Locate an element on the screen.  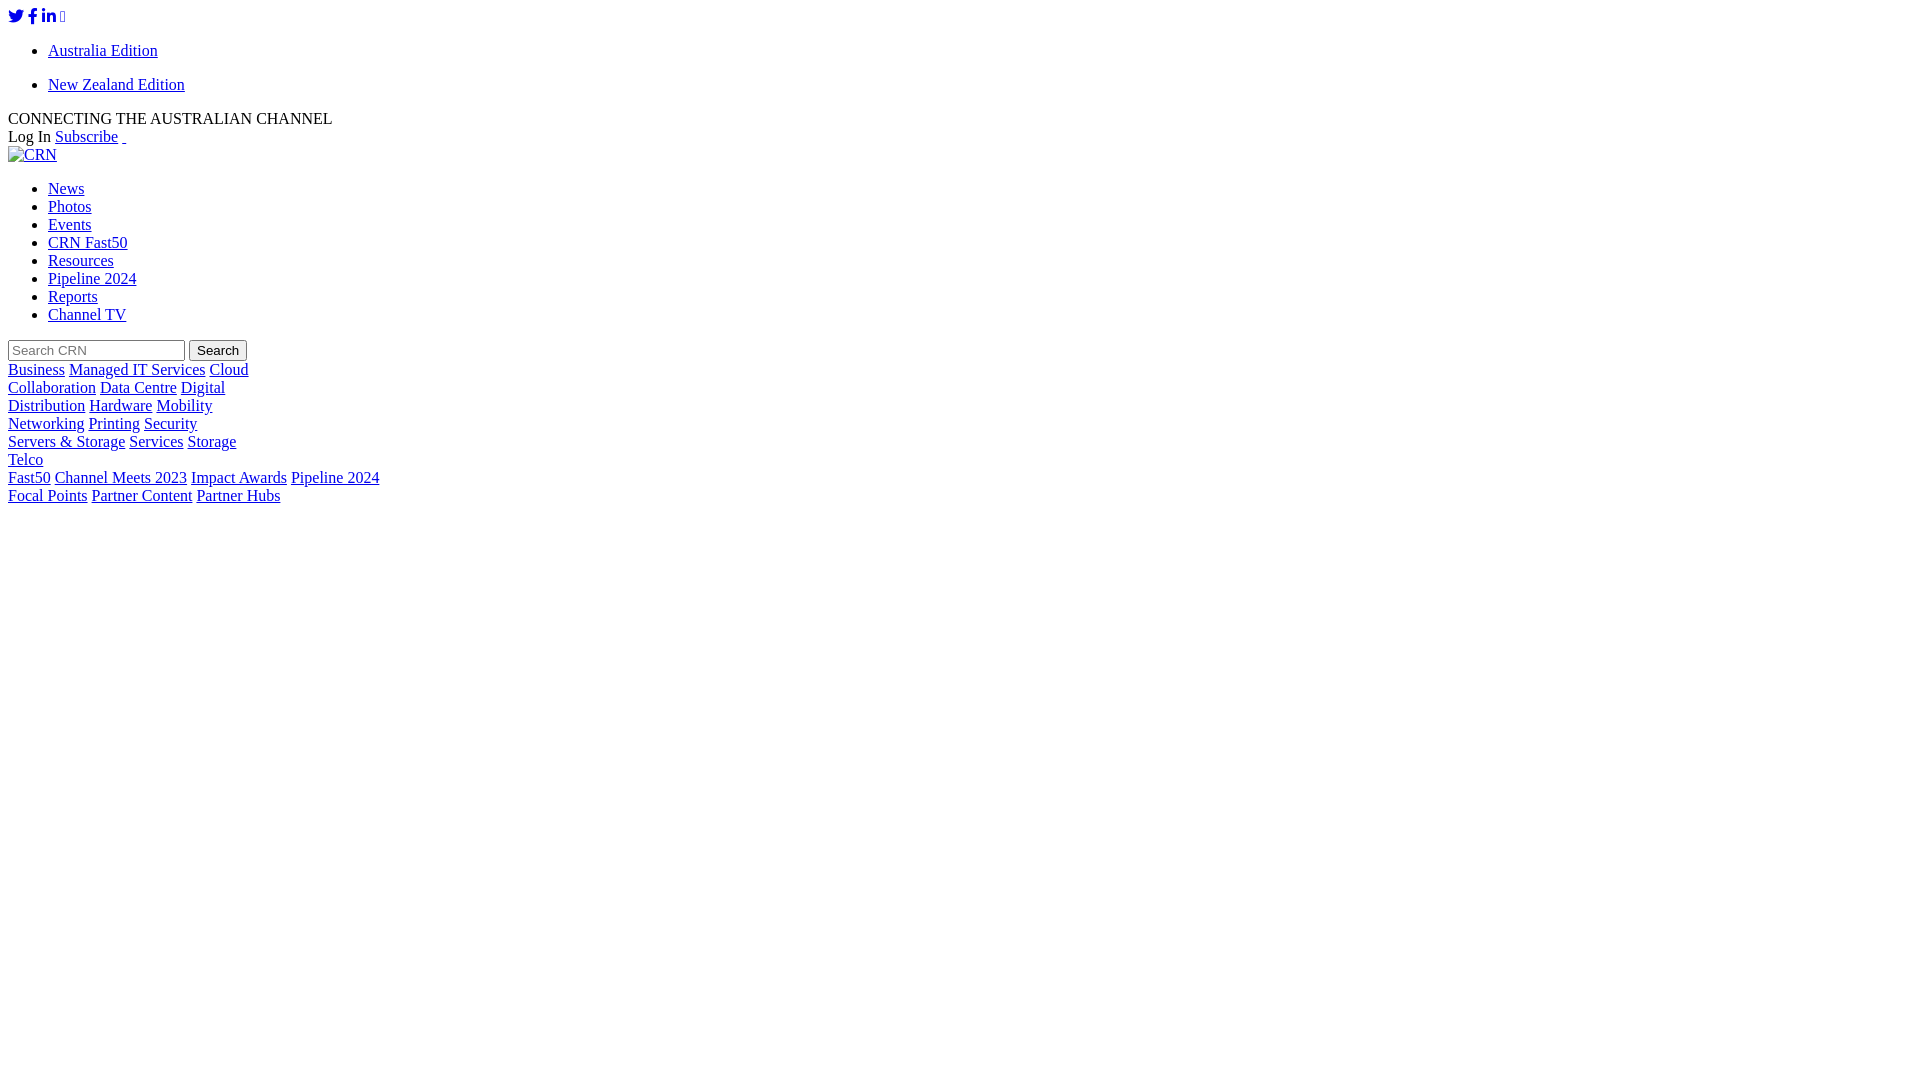
Partner Hubs is located at coordinates (238, 496).